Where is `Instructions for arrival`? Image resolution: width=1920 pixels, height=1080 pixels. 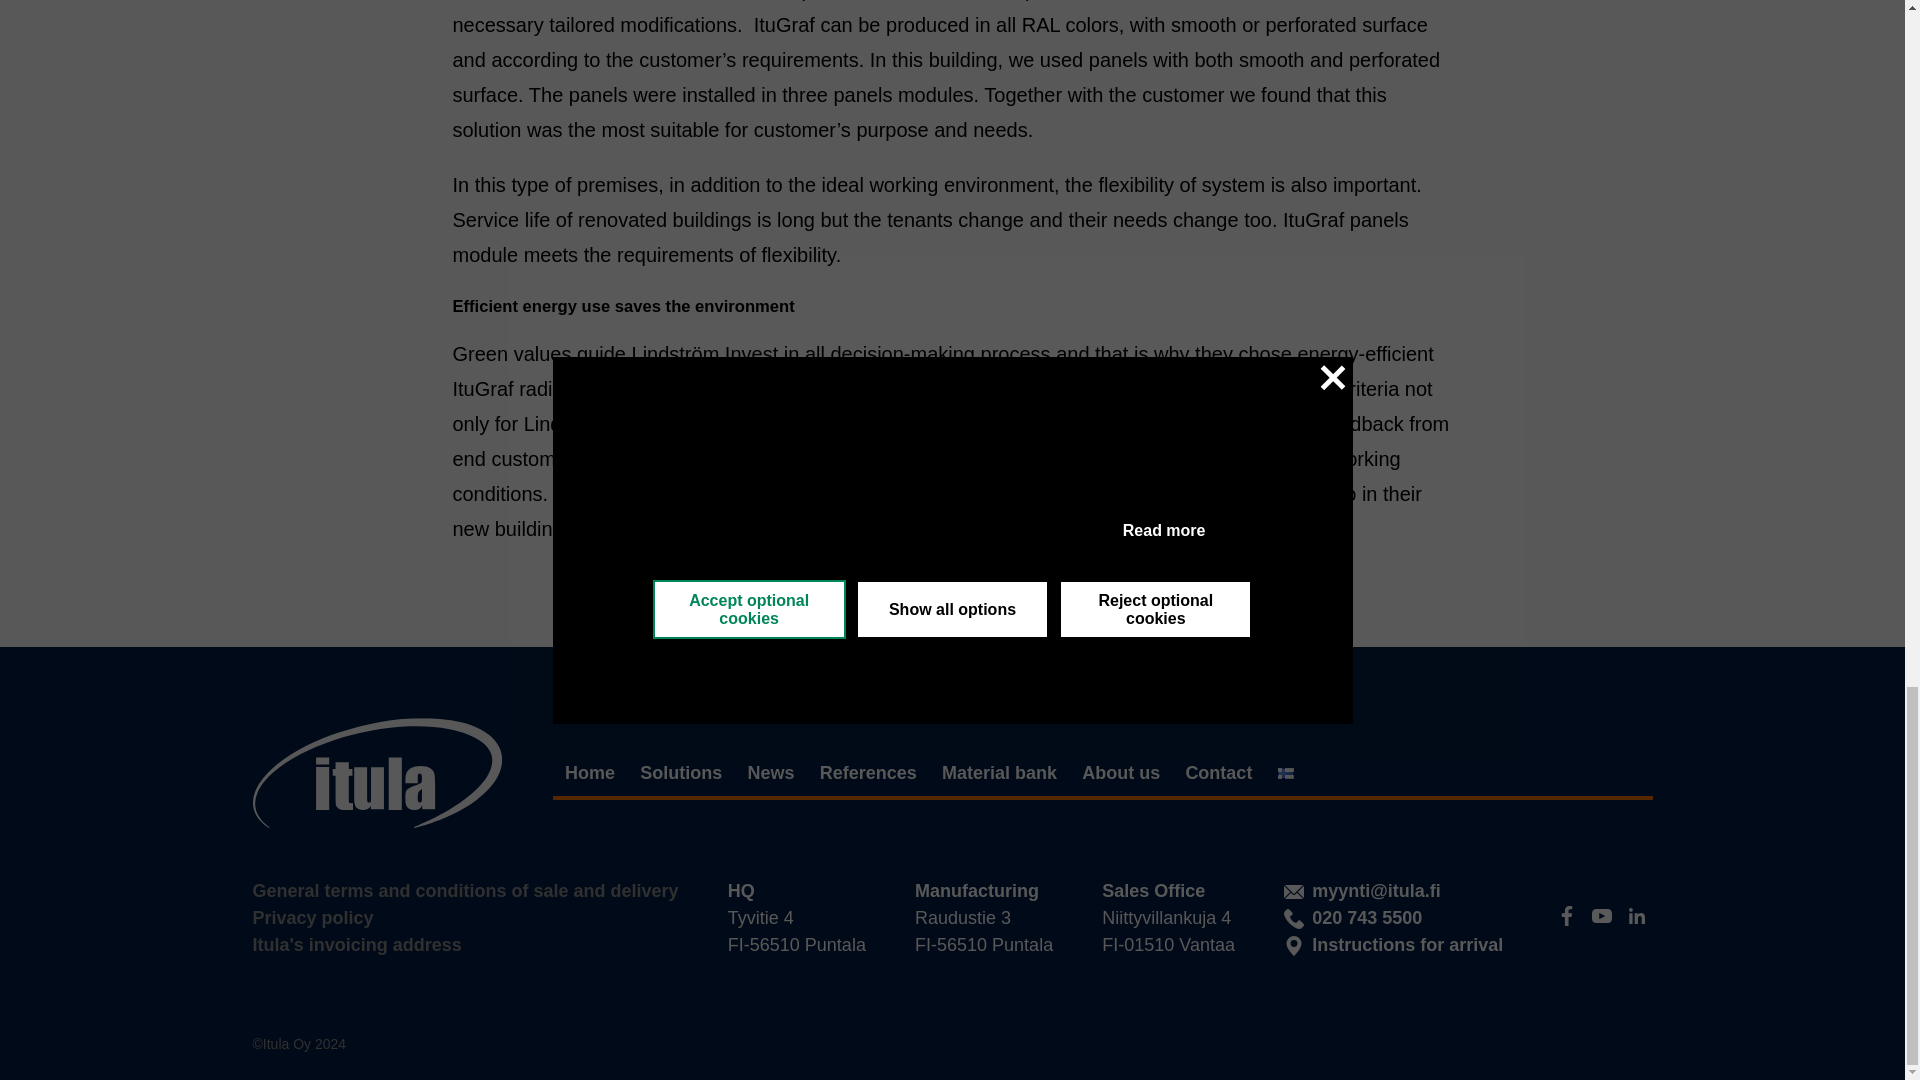 Instructions for arrival is located at coordinates (1394, 946).